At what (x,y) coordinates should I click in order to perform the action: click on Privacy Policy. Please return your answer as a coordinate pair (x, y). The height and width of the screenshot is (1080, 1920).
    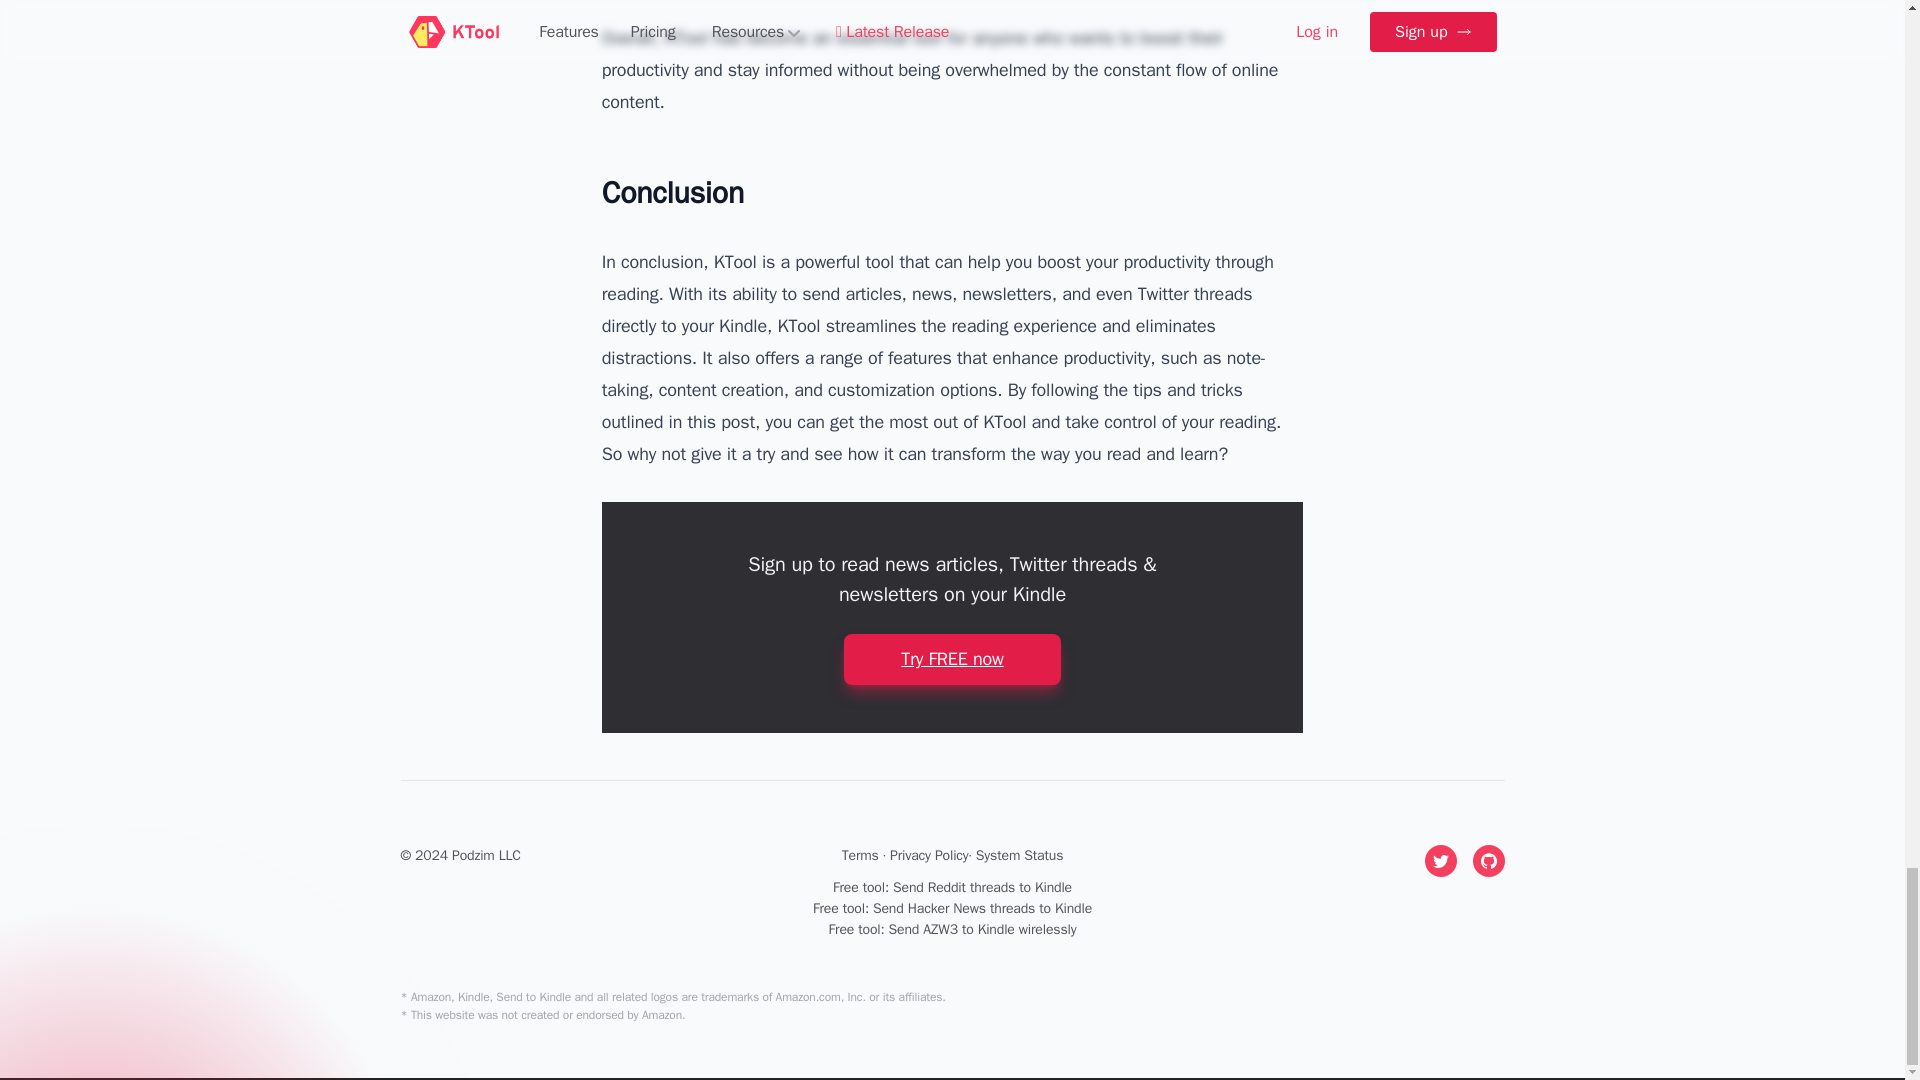
    Looking at the image, I should click on (930, 855).